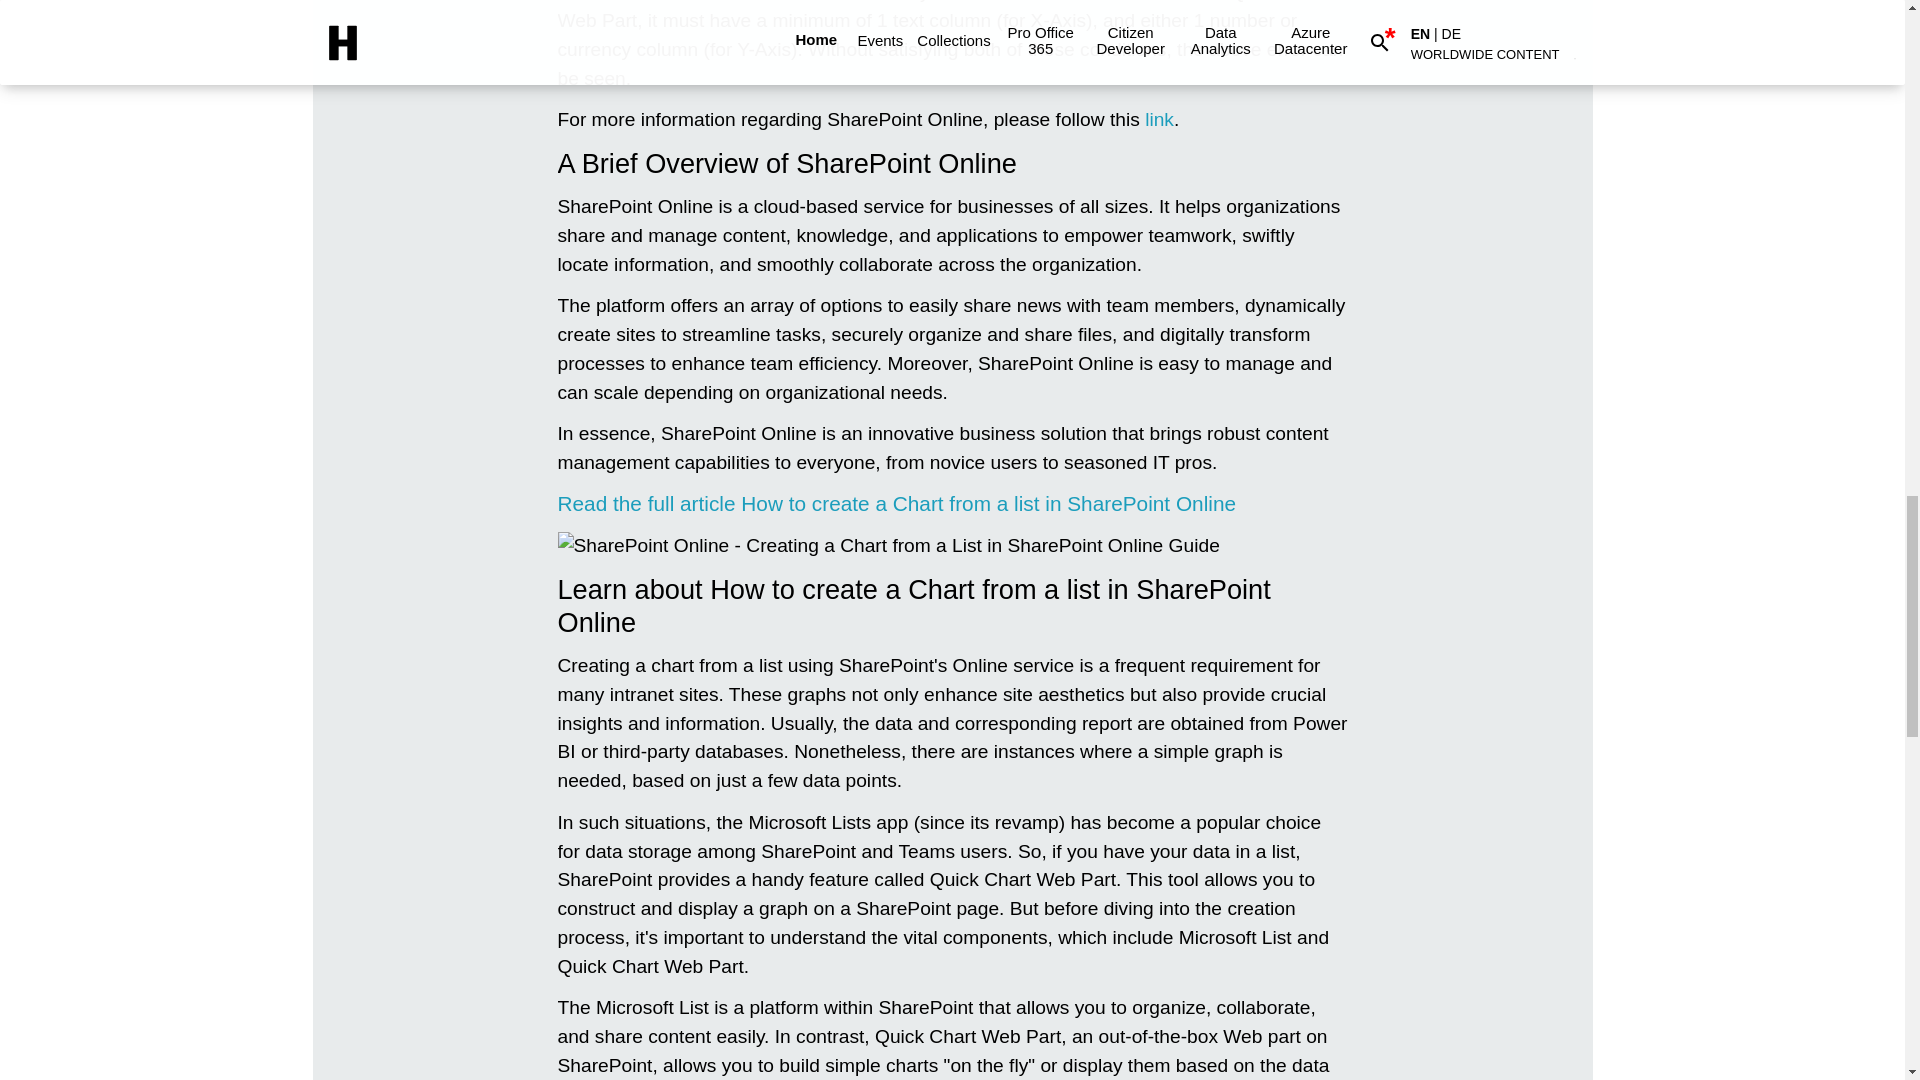  What do you see at coordinates (1158, 119) in the screenshot?
I see `link` at bounding box center [1158, 119].